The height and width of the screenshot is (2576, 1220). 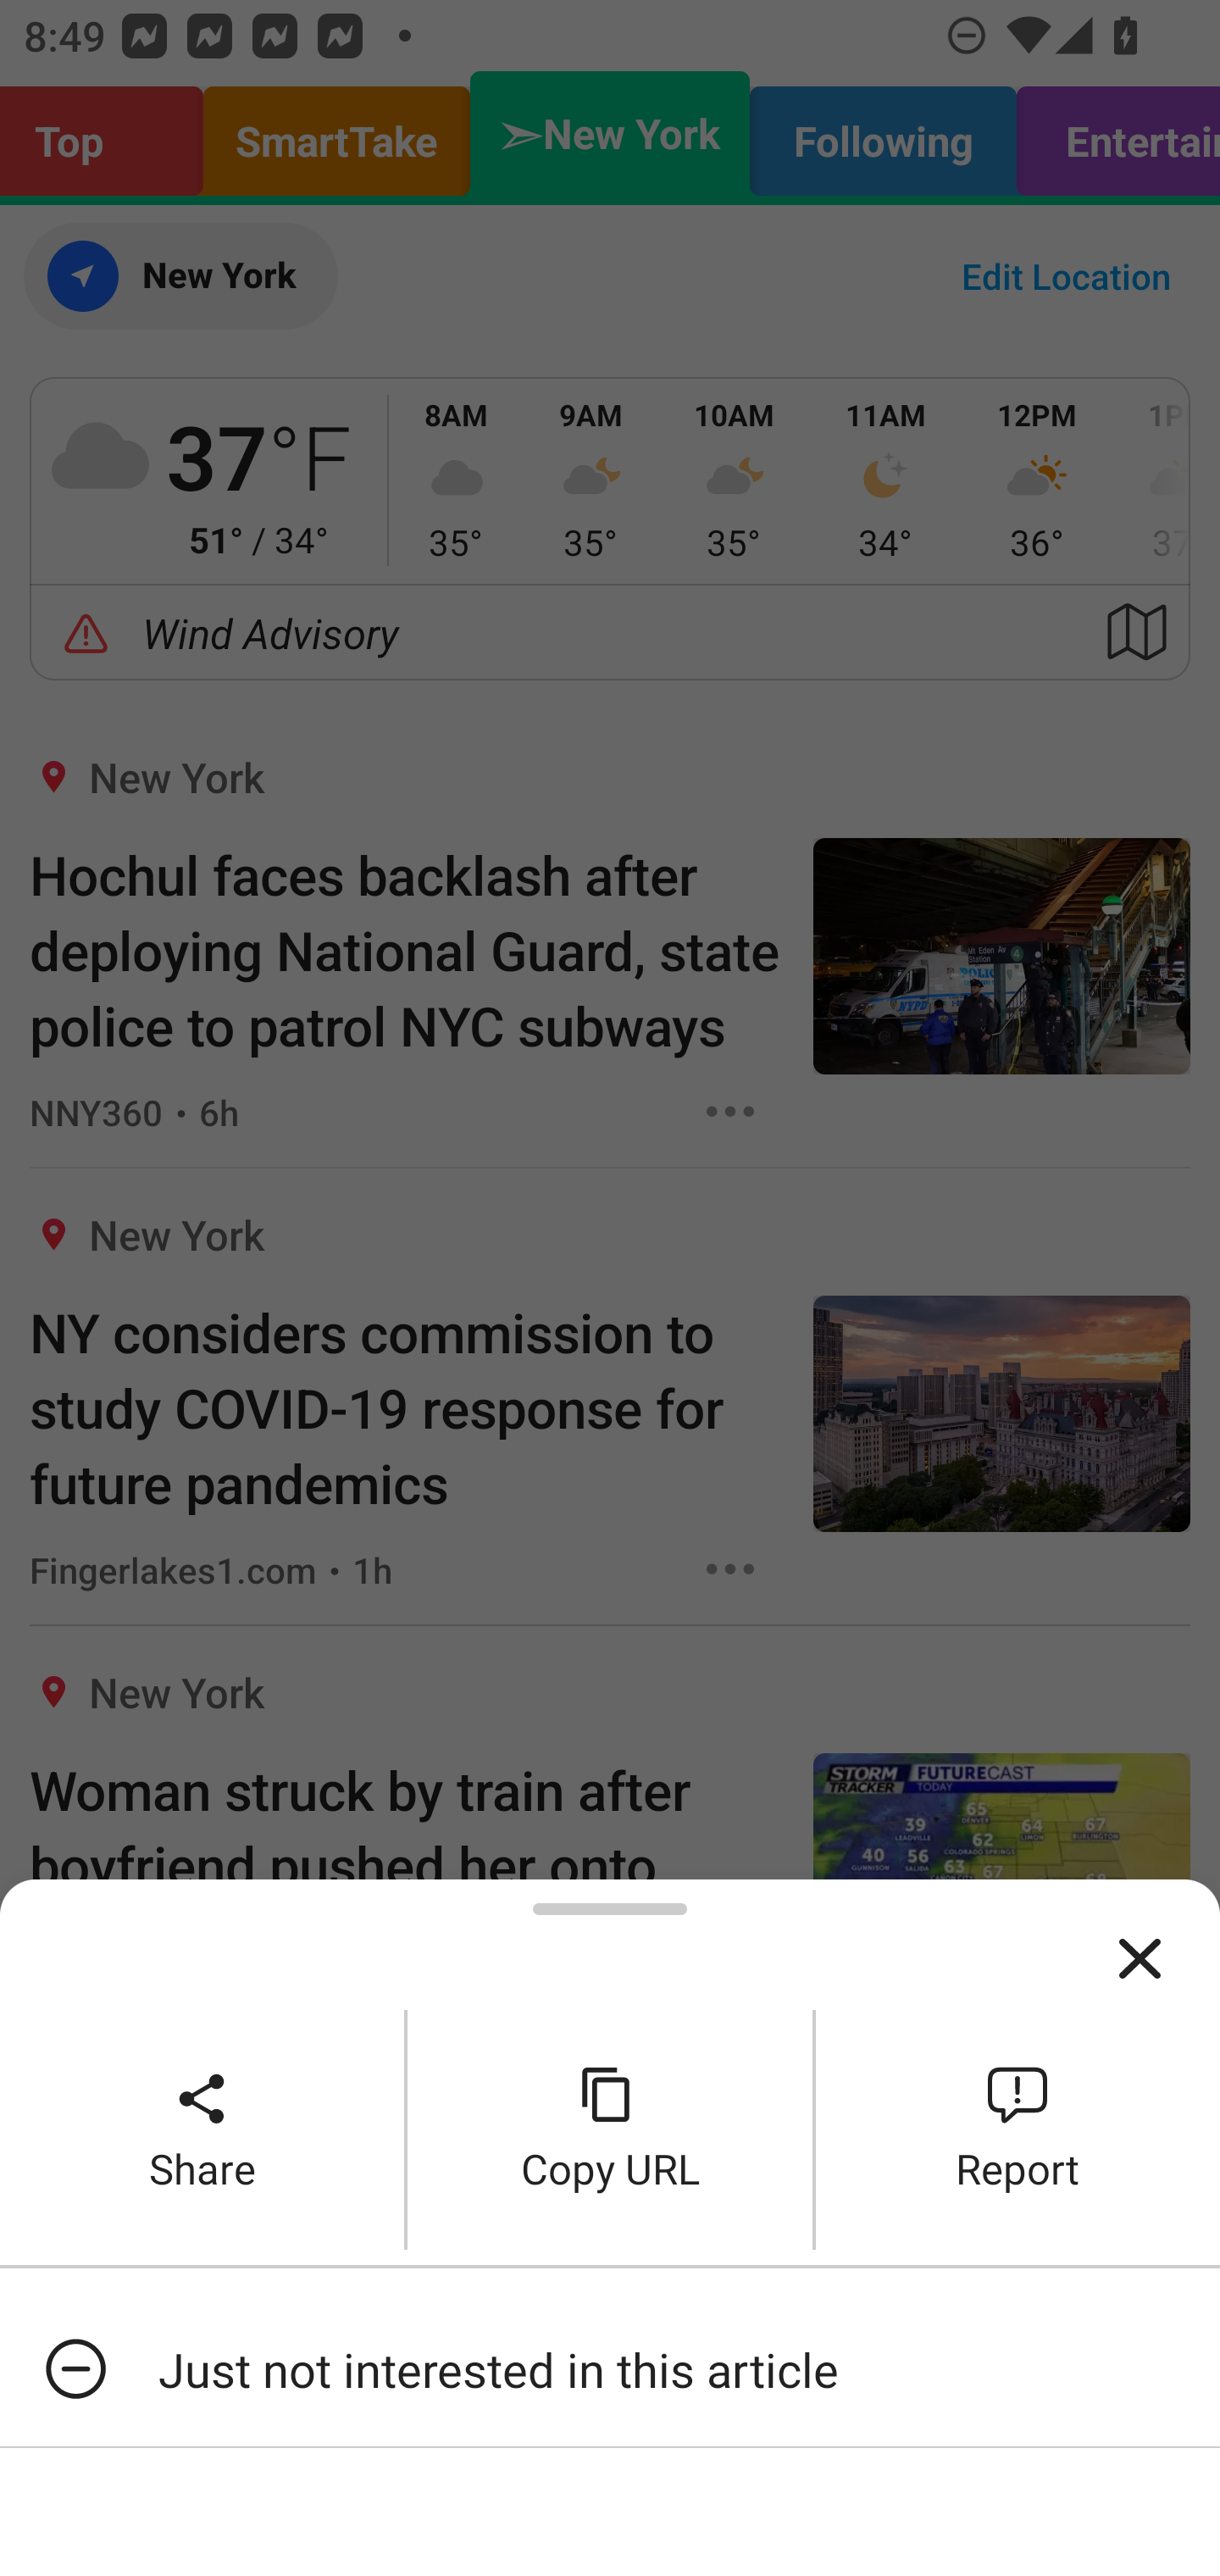 I want to click on Copy URL, so click(x=610, y=2129).